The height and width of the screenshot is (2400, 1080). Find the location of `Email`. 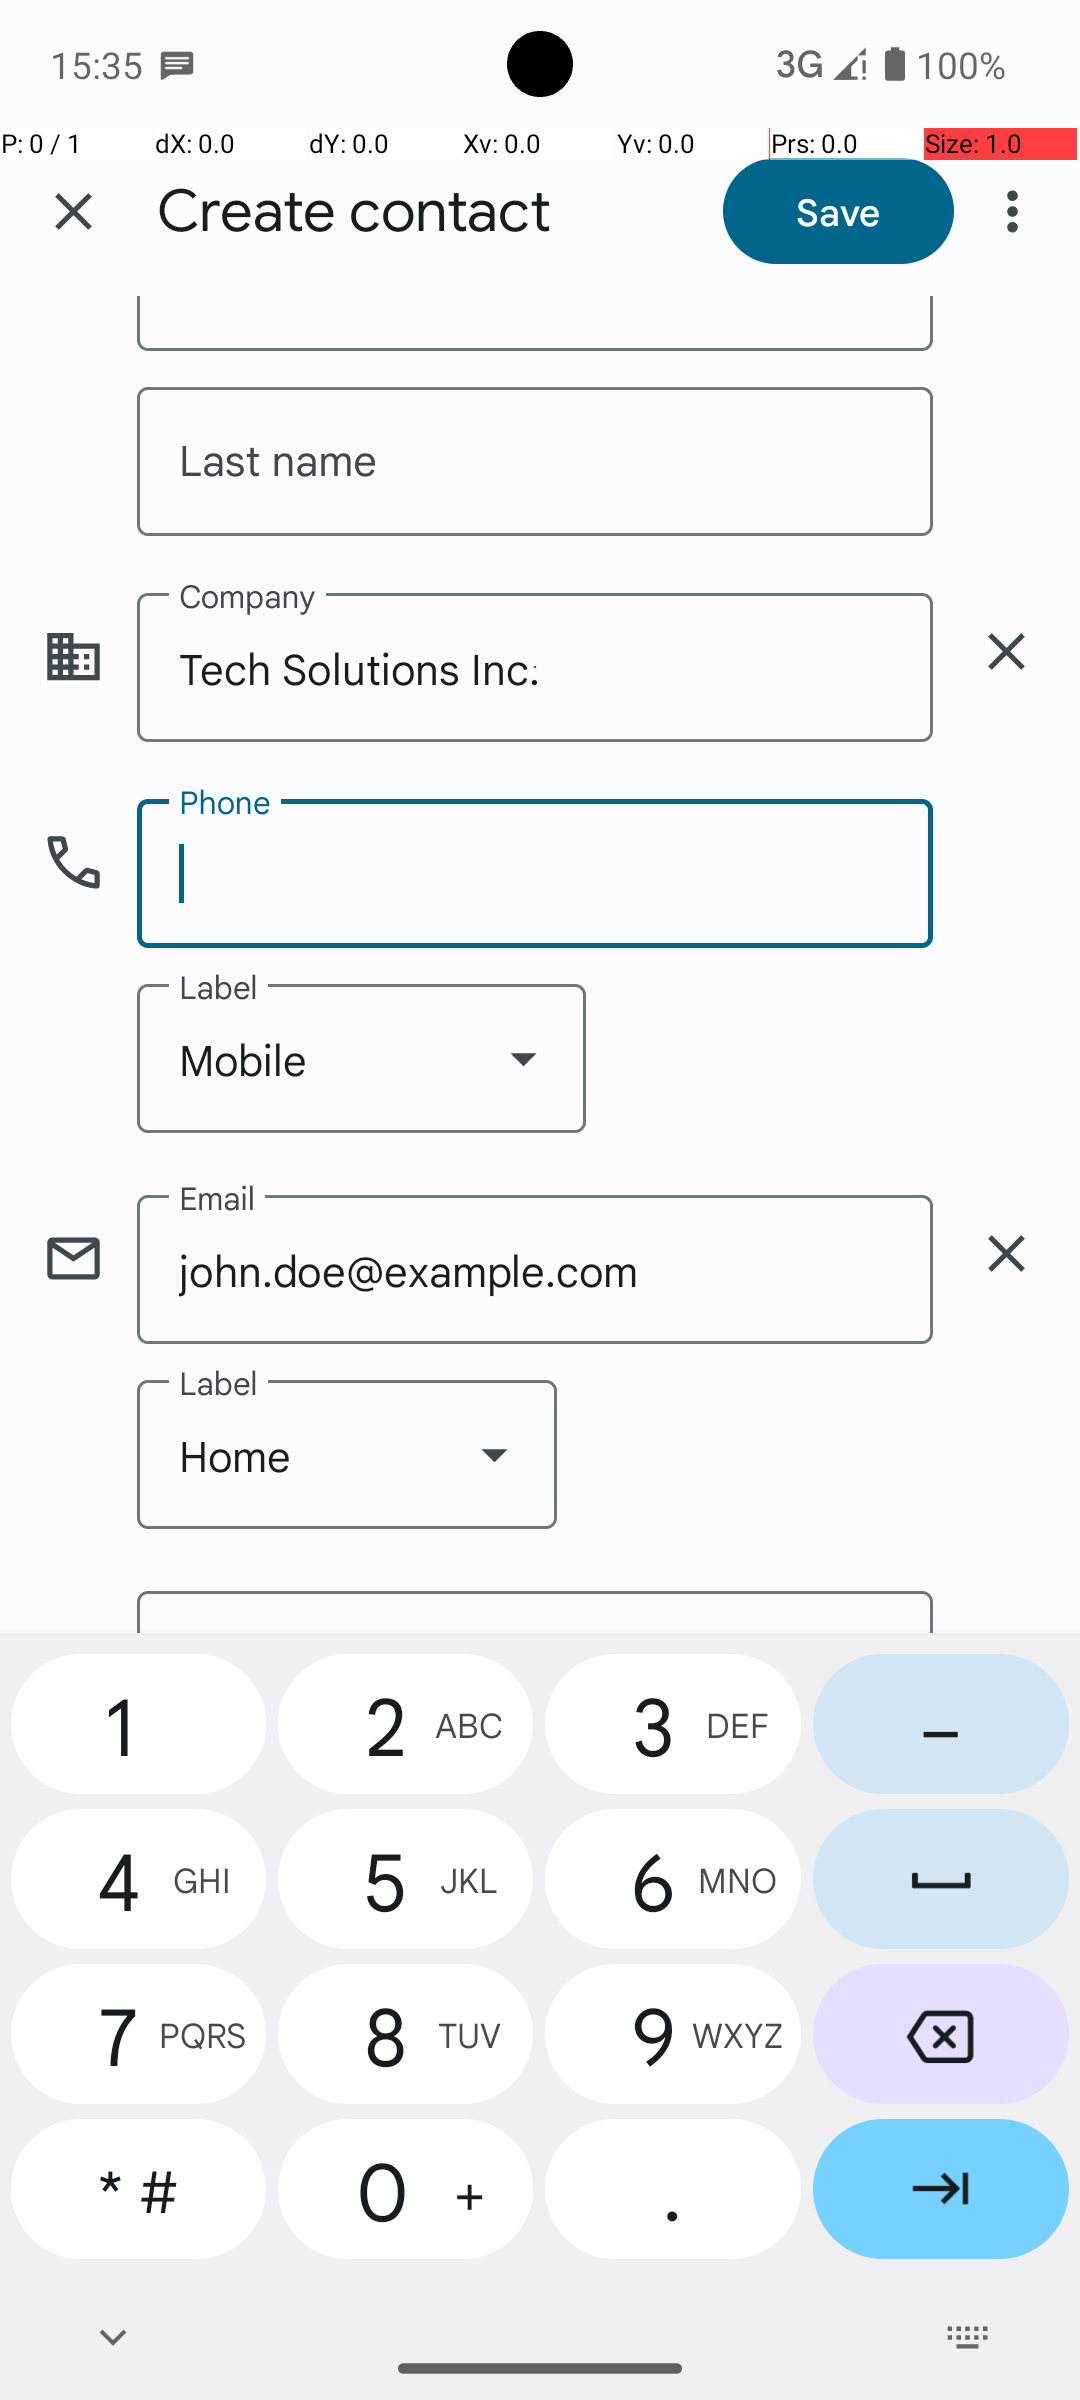

Email is located at coordinates (535, 1612).